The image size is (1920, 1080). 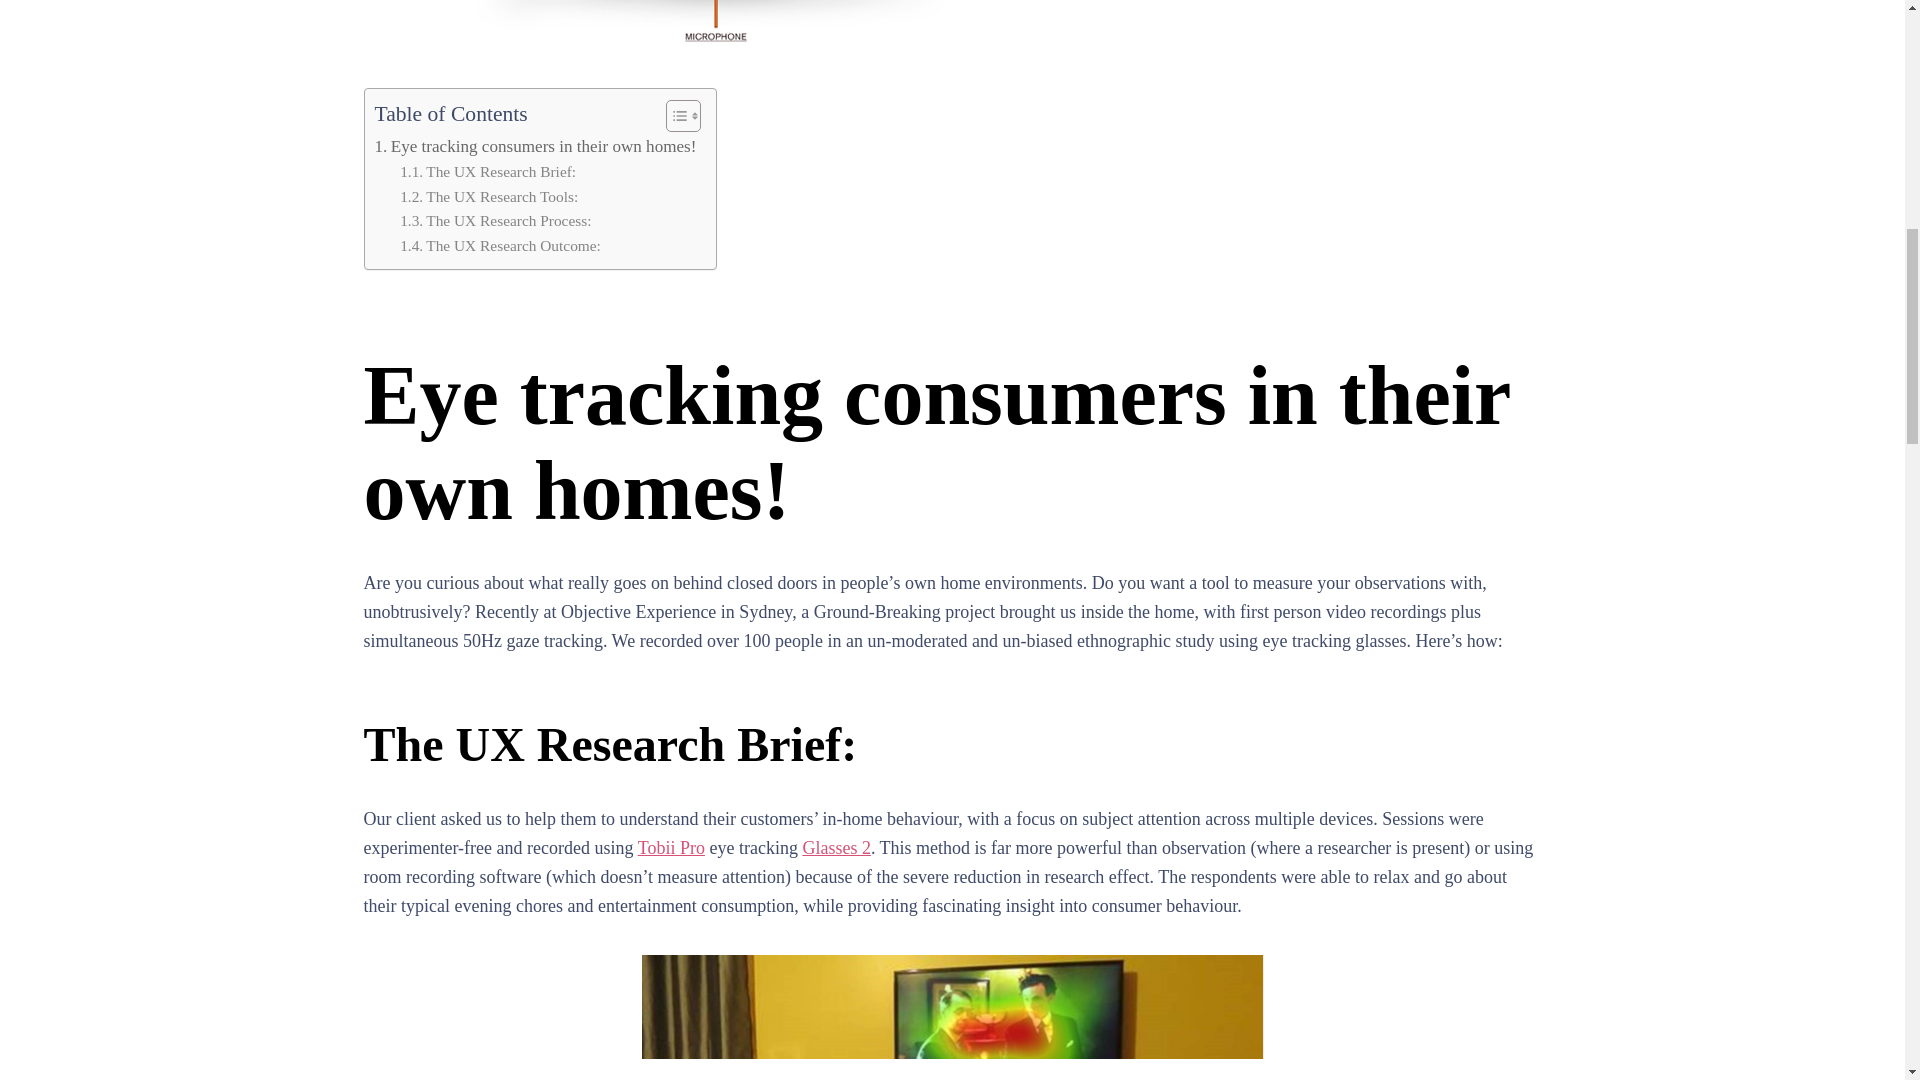 I want to click on The UX Research Brief:, so click(x=488, y=172).